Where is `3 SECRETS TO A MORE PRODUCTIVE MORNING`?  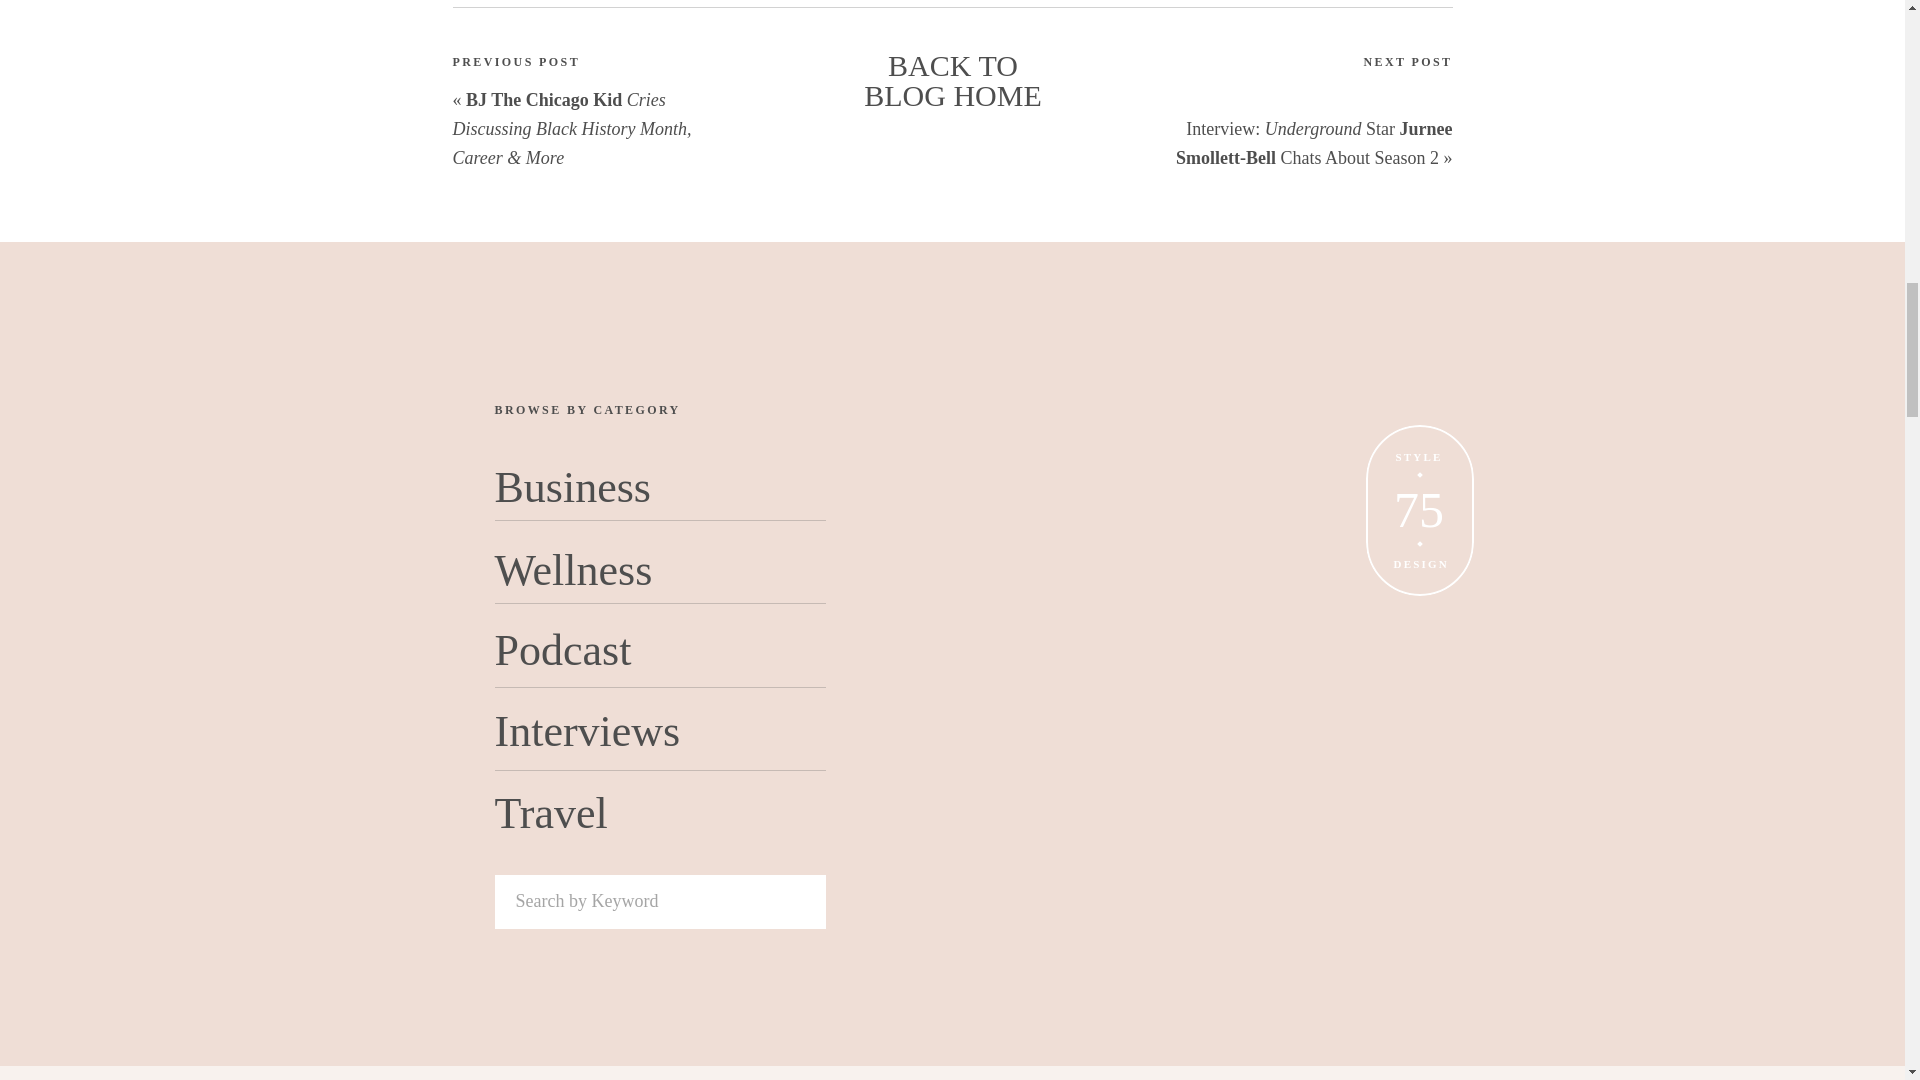 3 SECRETS TO A MORE PRODUCTIVE MORNING is located at coordinates (1388, 792).